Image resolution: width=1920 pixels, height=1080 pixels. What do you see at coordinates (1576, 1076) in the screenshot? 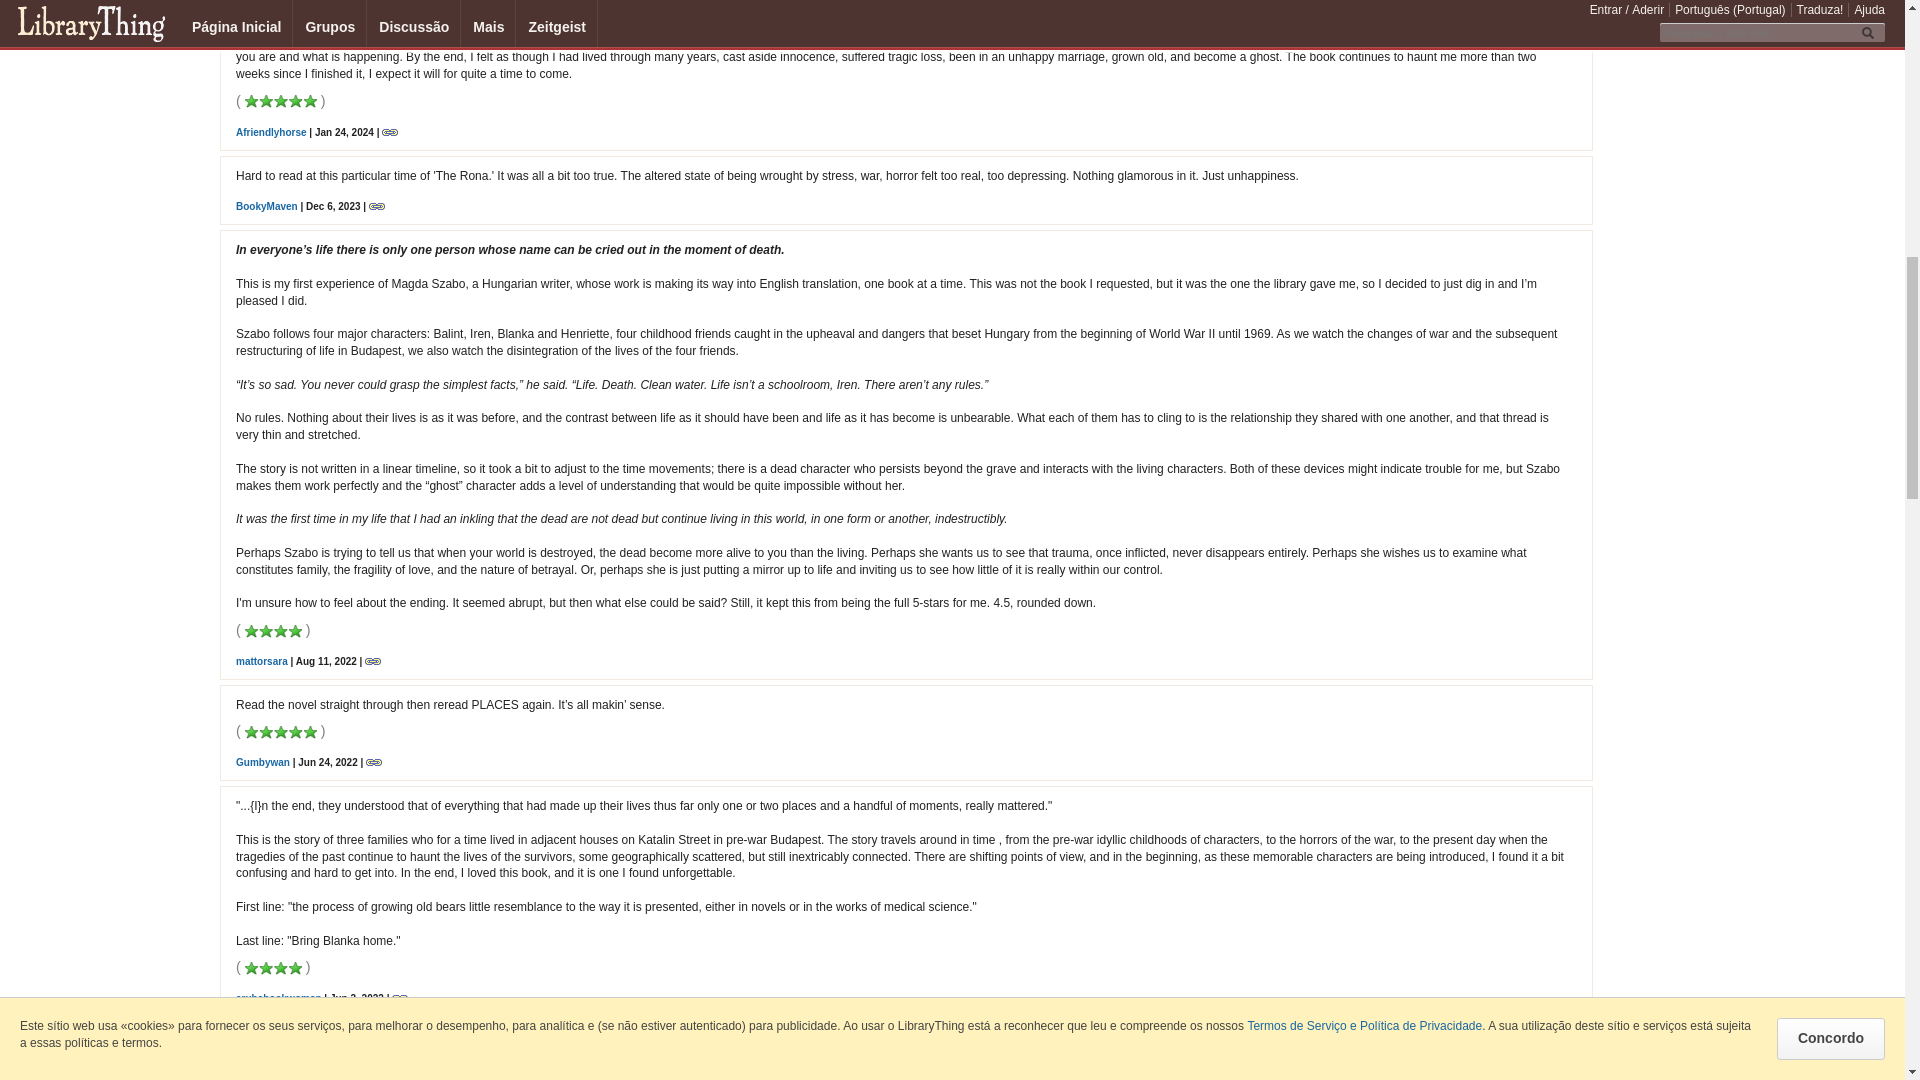
I see `Help` at bounding box center [1576, 1076].